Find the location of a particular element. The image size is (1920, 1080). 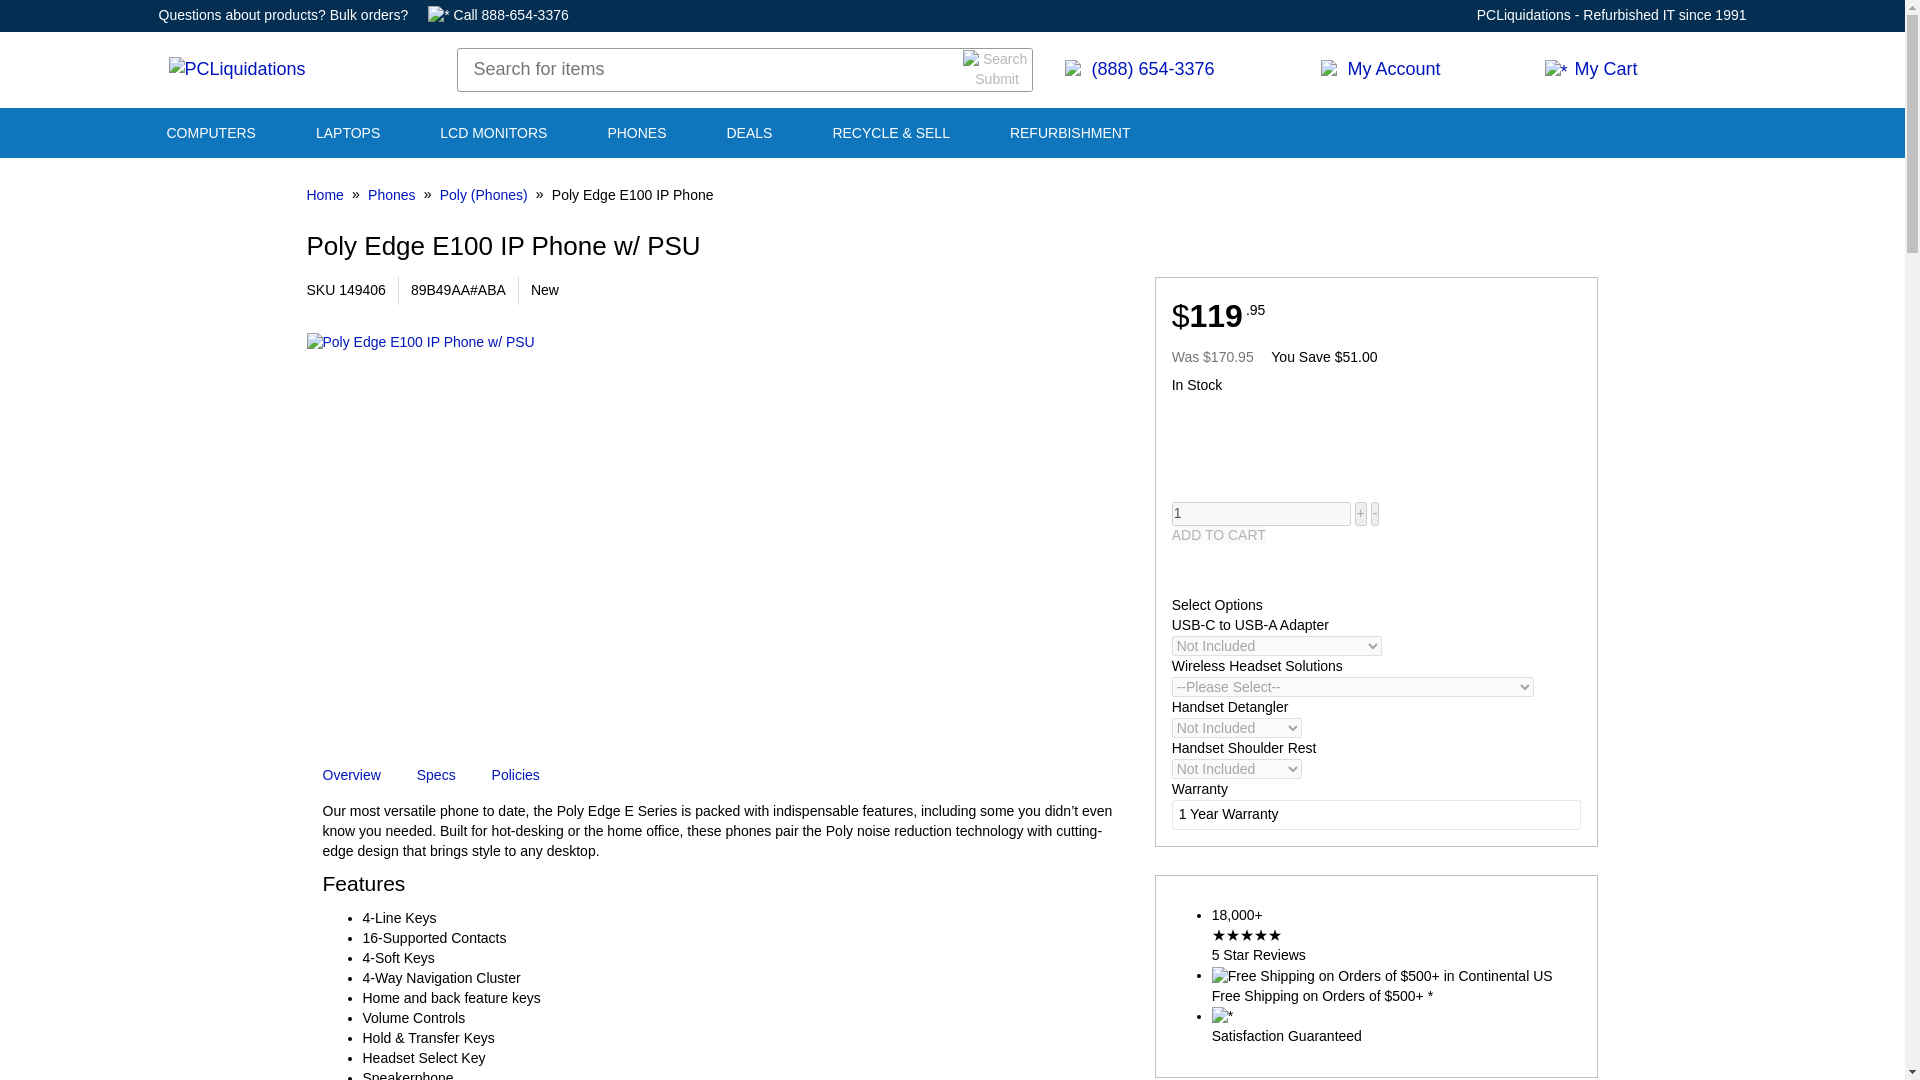

My Cart is located at coordinates (1639, 70).